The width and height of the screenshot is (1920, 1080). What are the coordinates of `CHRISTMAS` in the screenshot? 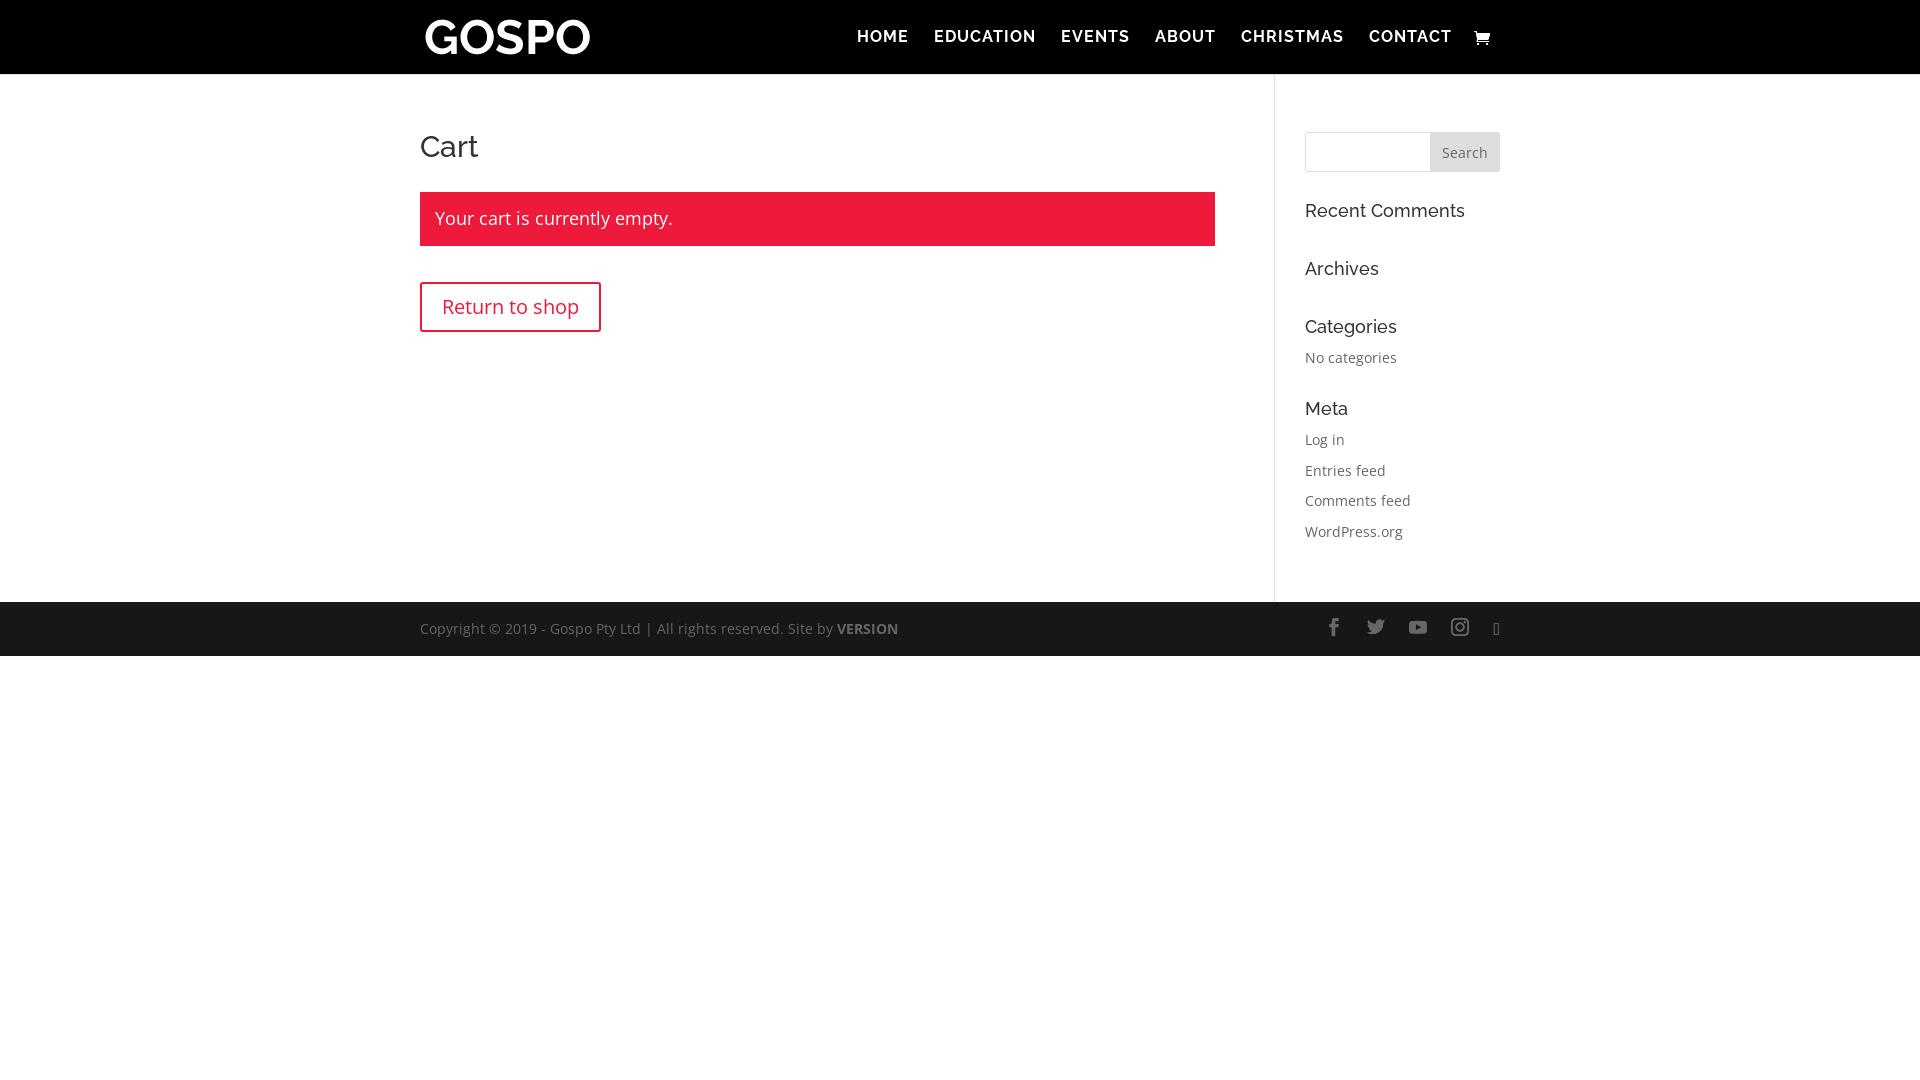 It's located at (1292, 52).